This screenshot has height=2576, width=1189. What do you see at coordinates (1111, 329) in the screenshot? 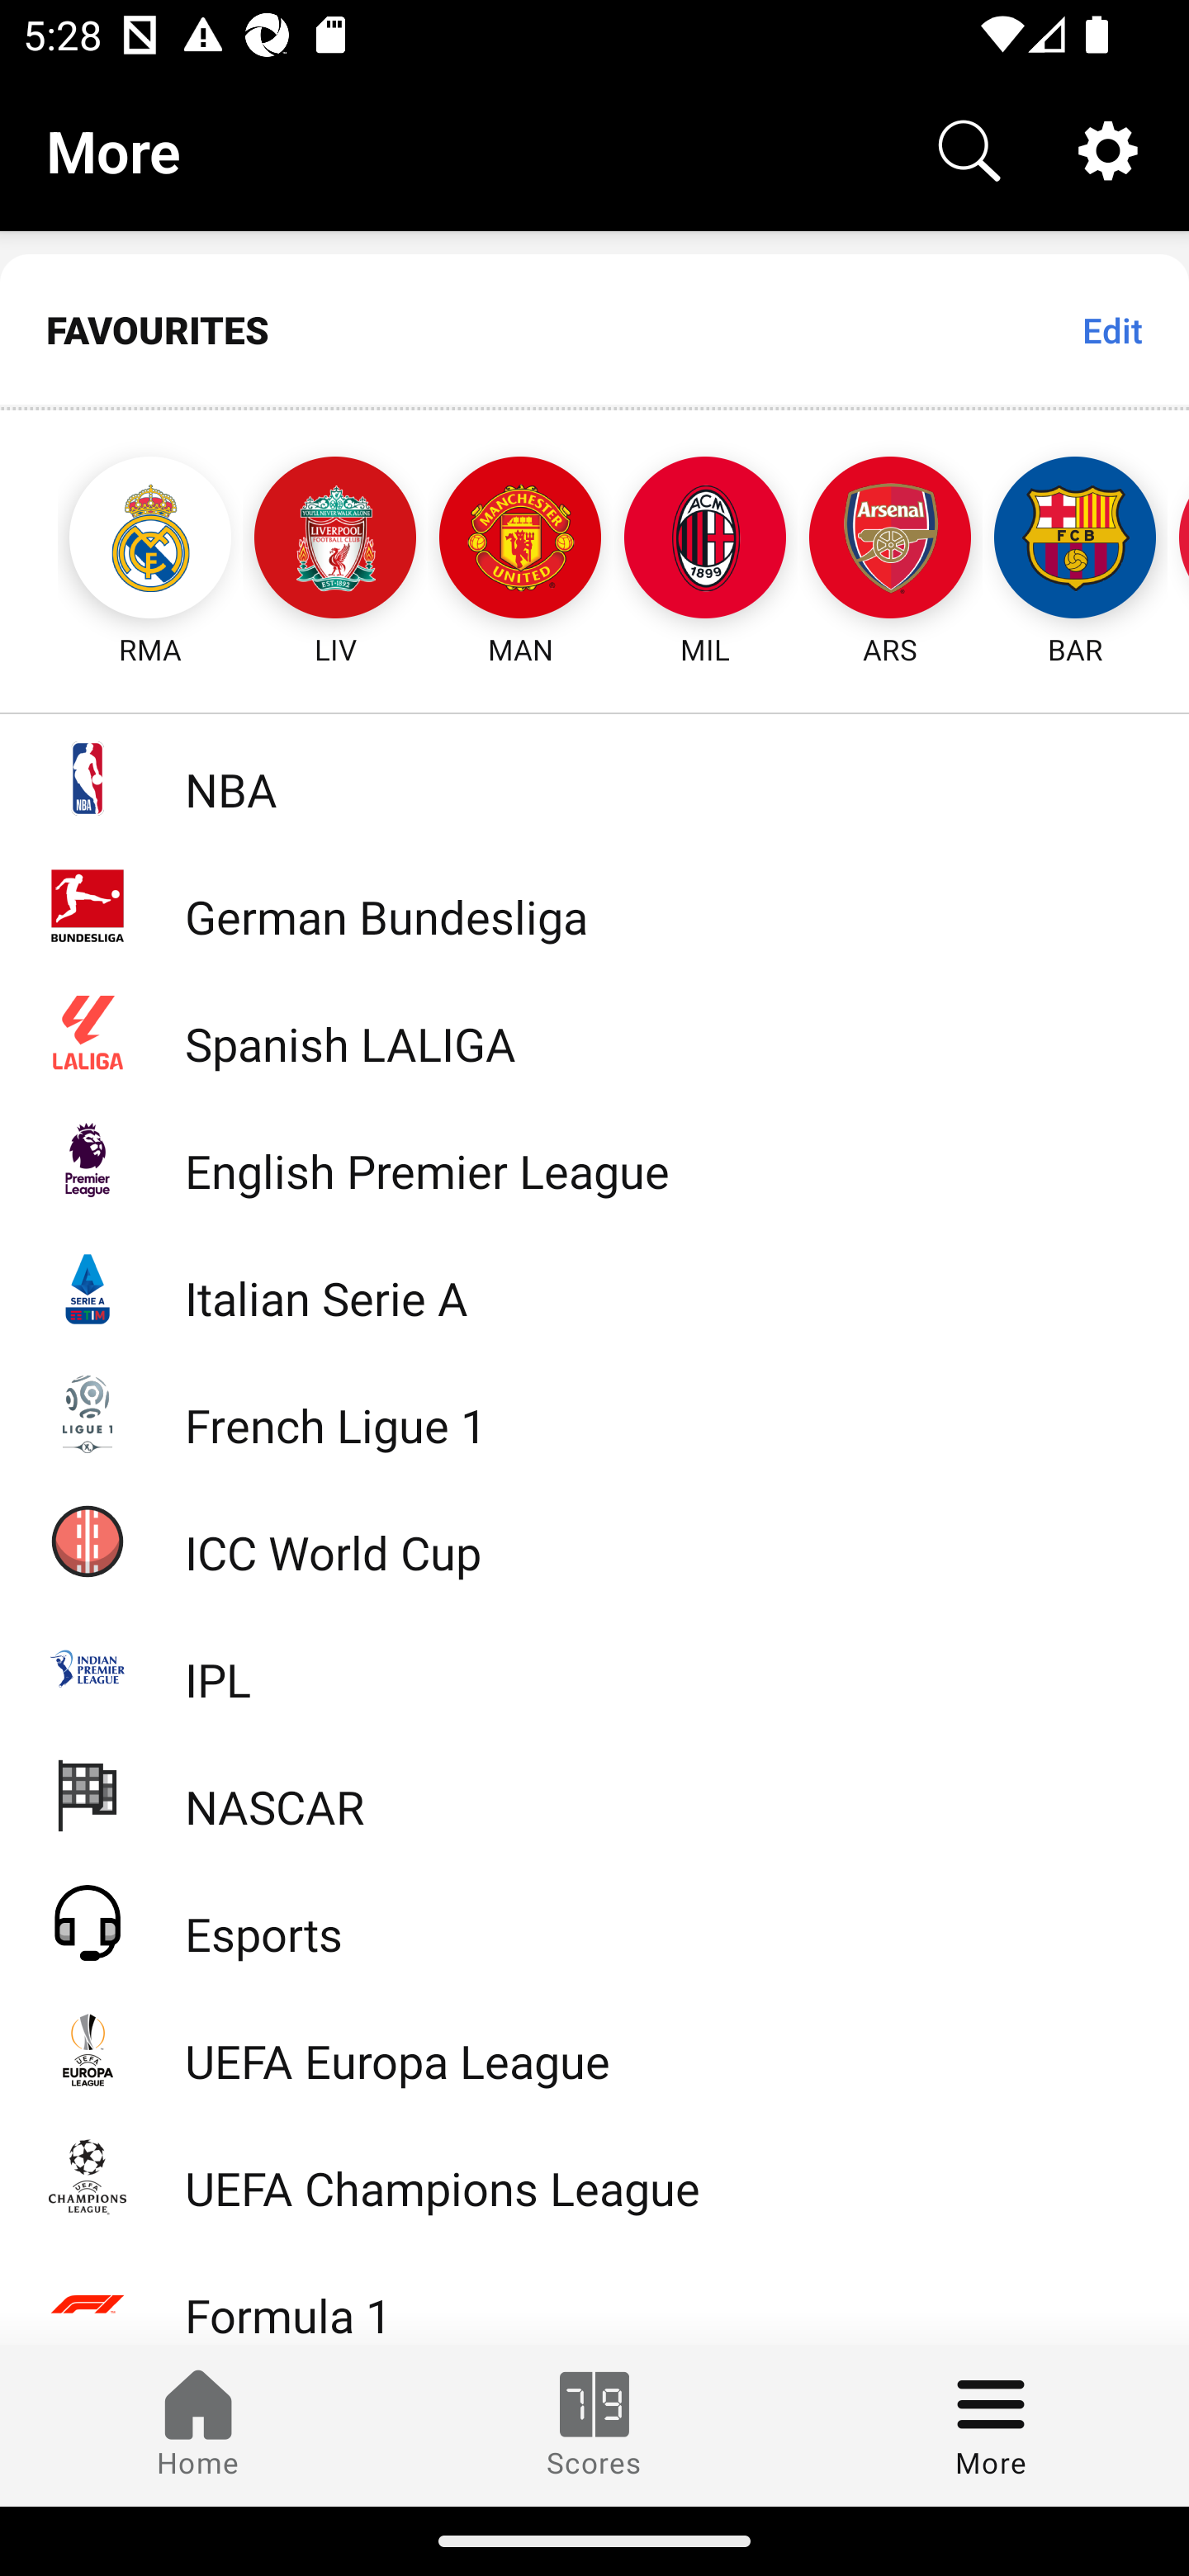
I see `Edit` at bounding box center [1111, 329].